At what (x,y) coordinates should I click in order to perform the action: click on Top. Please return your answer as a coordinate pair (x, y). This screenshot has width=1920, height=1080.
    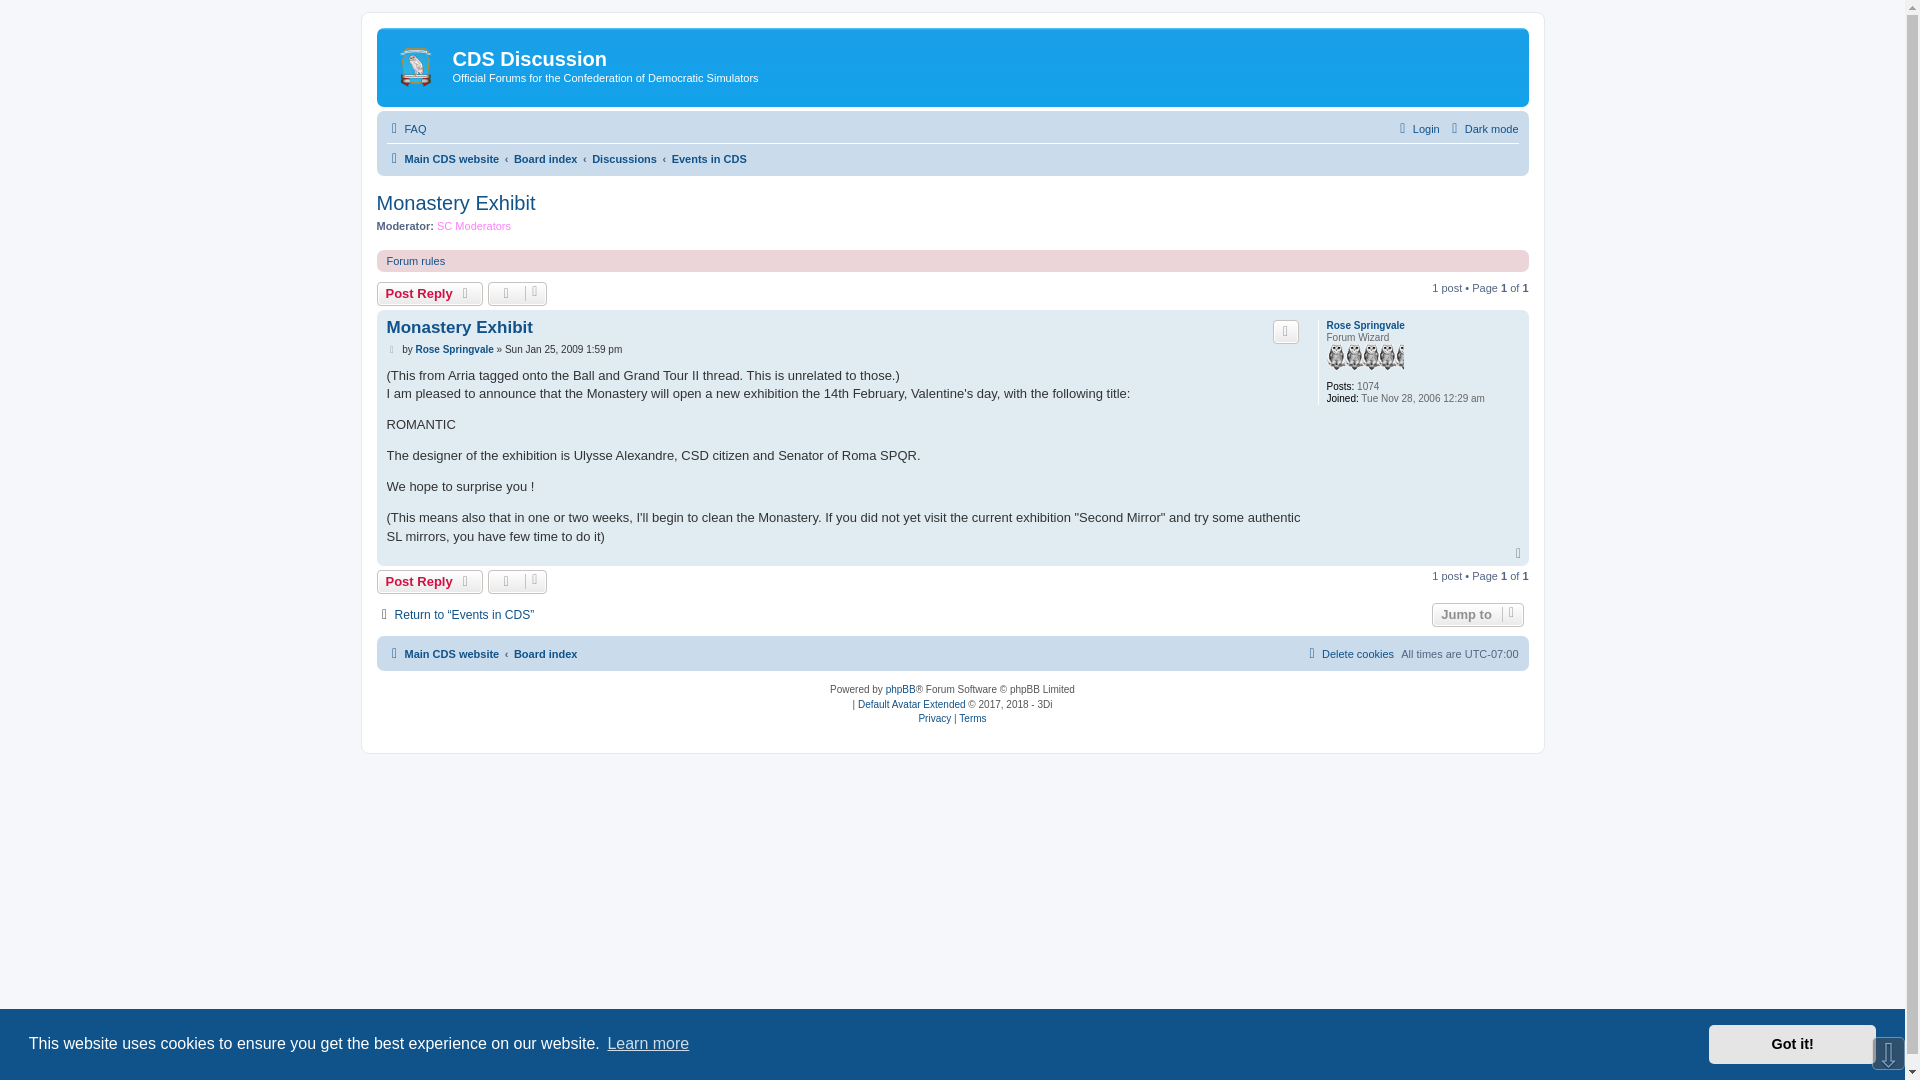
    Looking at the image, I should click on (1520, 553).